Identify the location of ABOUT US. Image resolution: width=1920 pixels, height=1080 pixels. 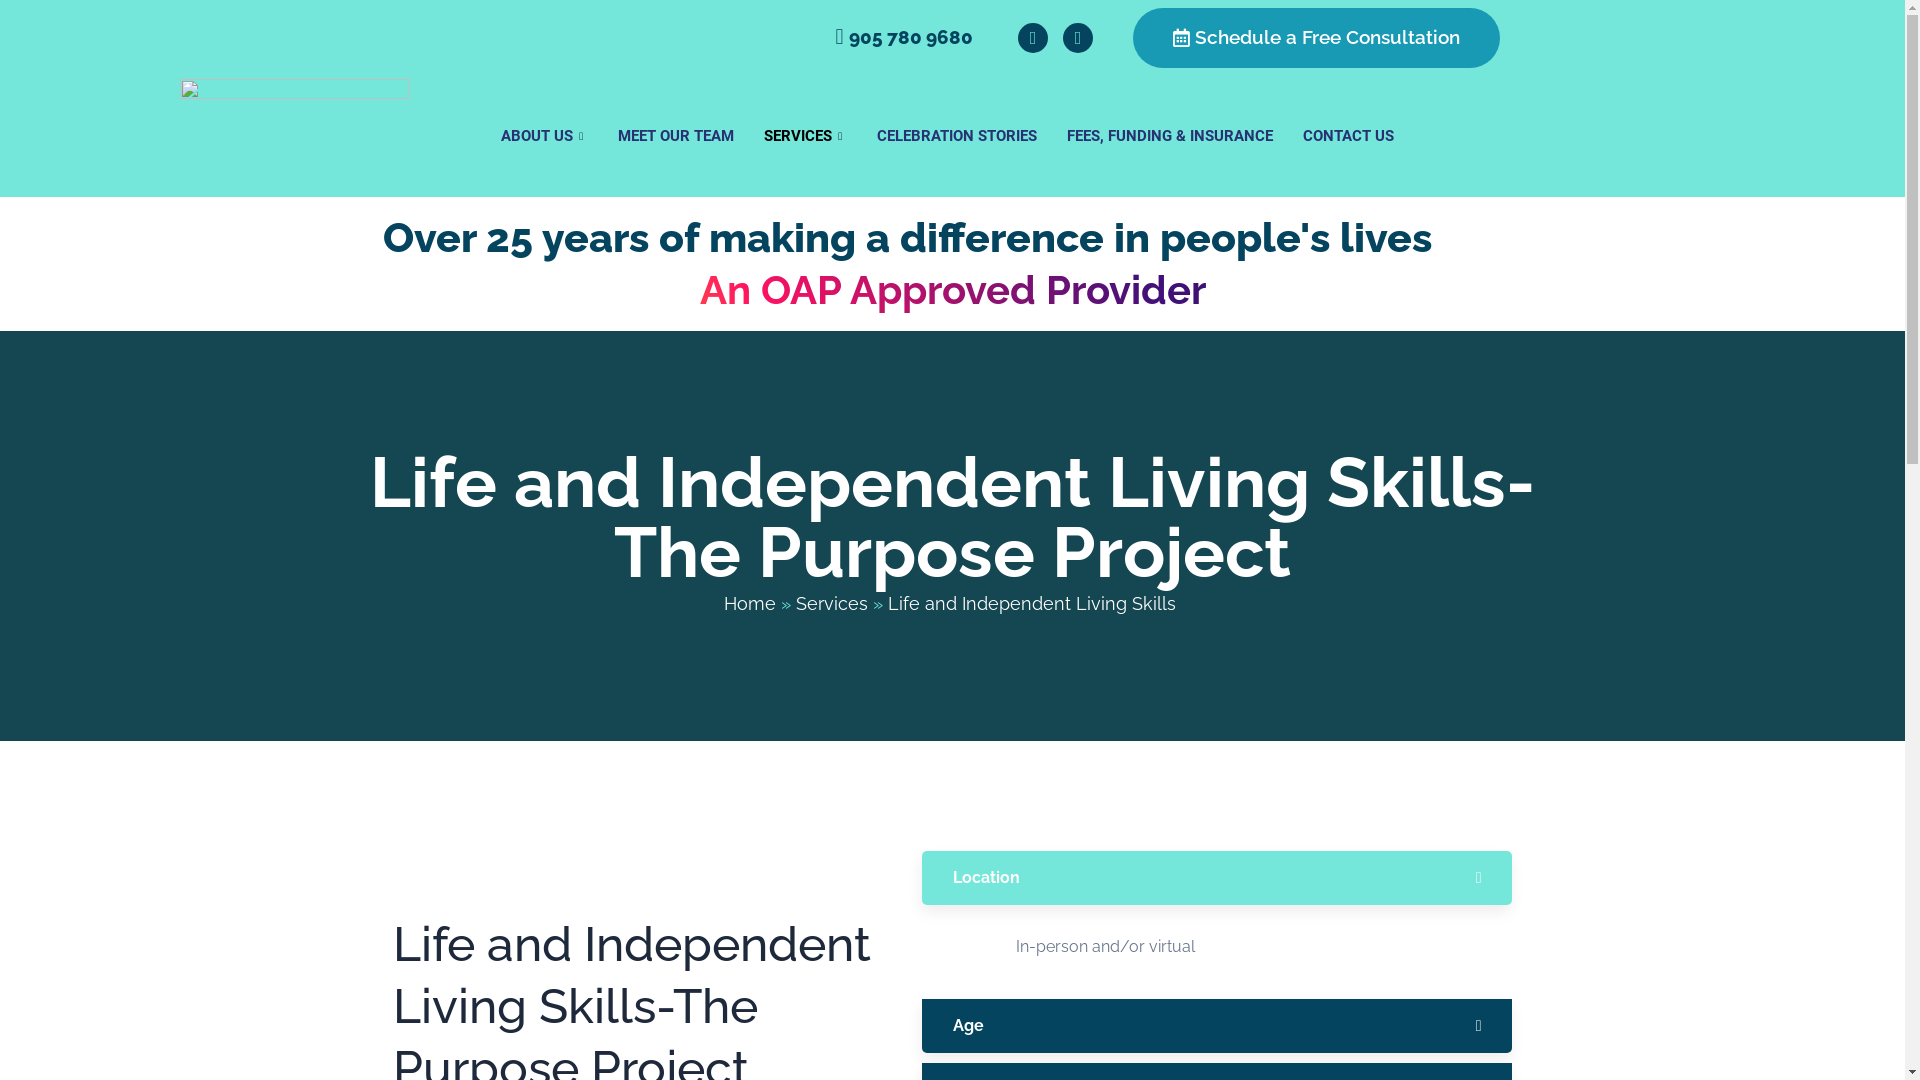
(544, 137).